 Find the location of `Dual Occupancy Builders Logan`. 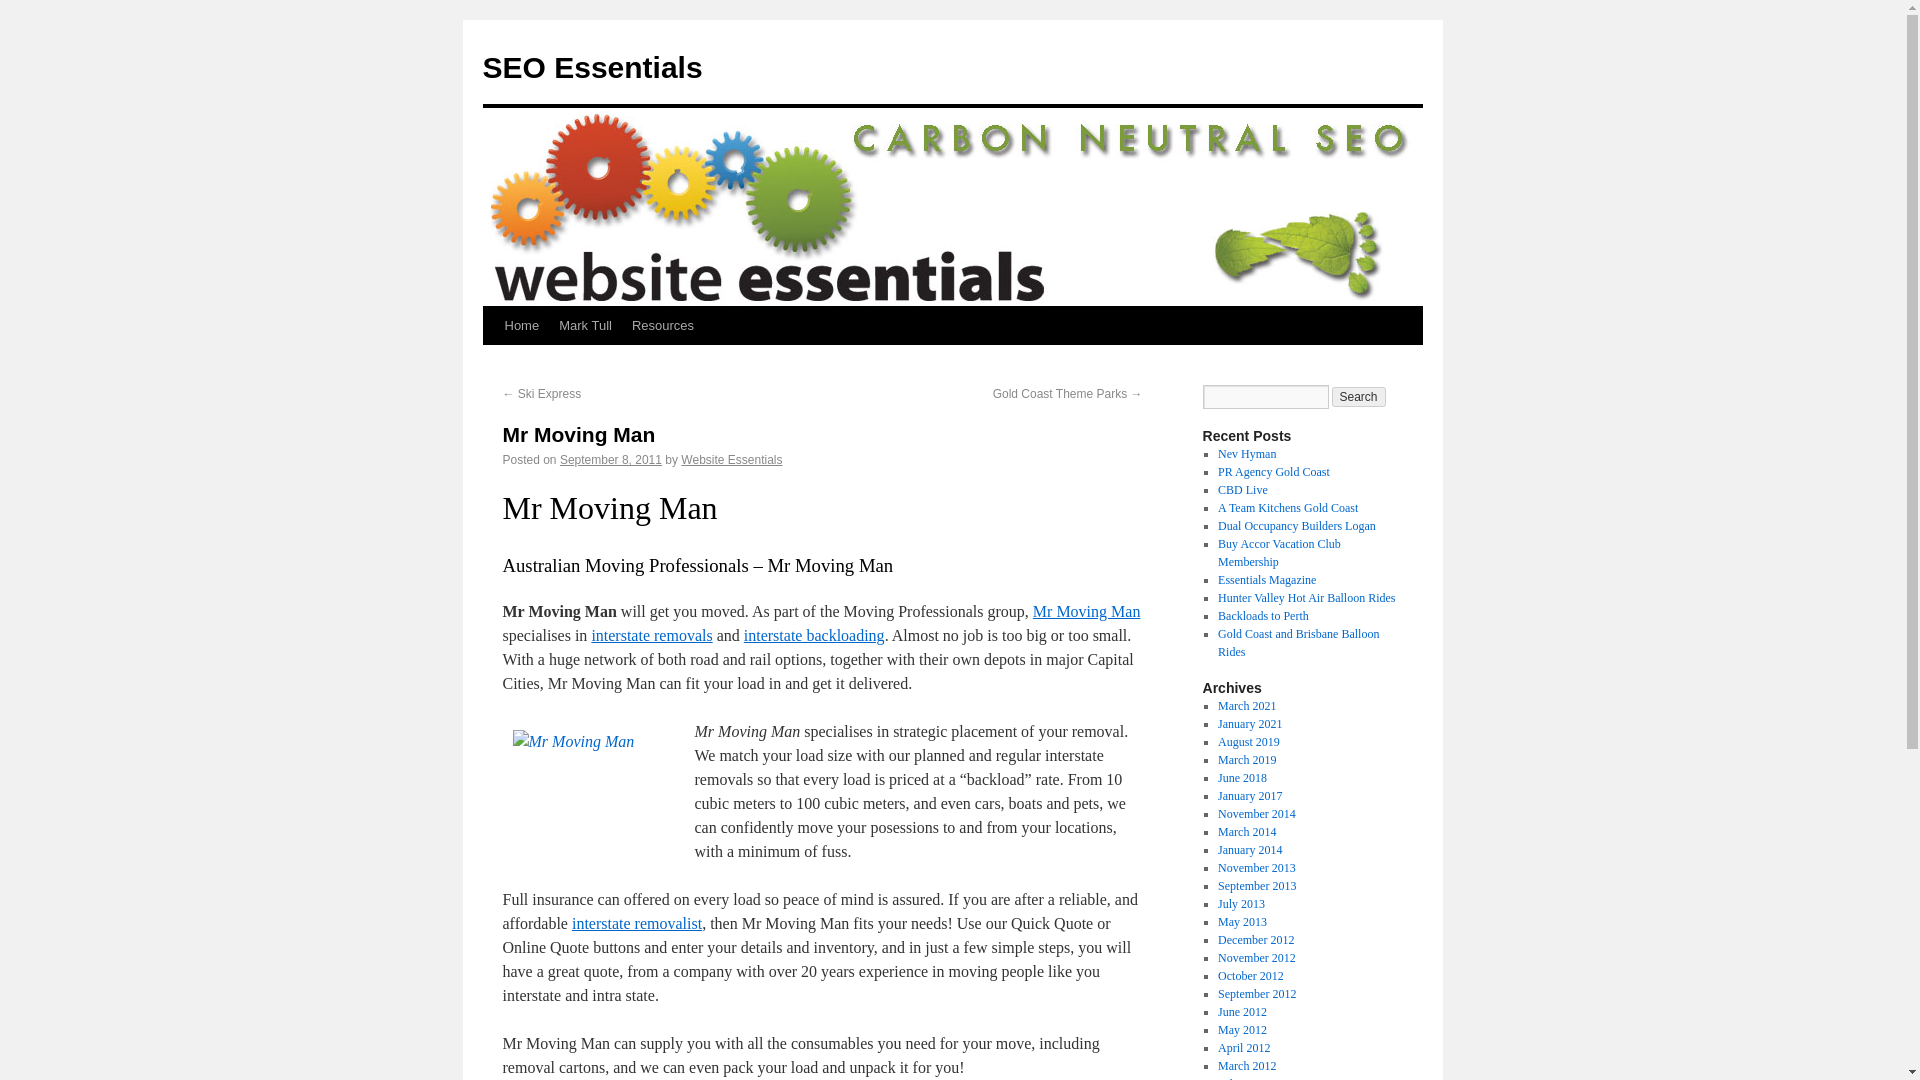

Dual Occupancy Builders Logan is located at coordinates (1296, 526).